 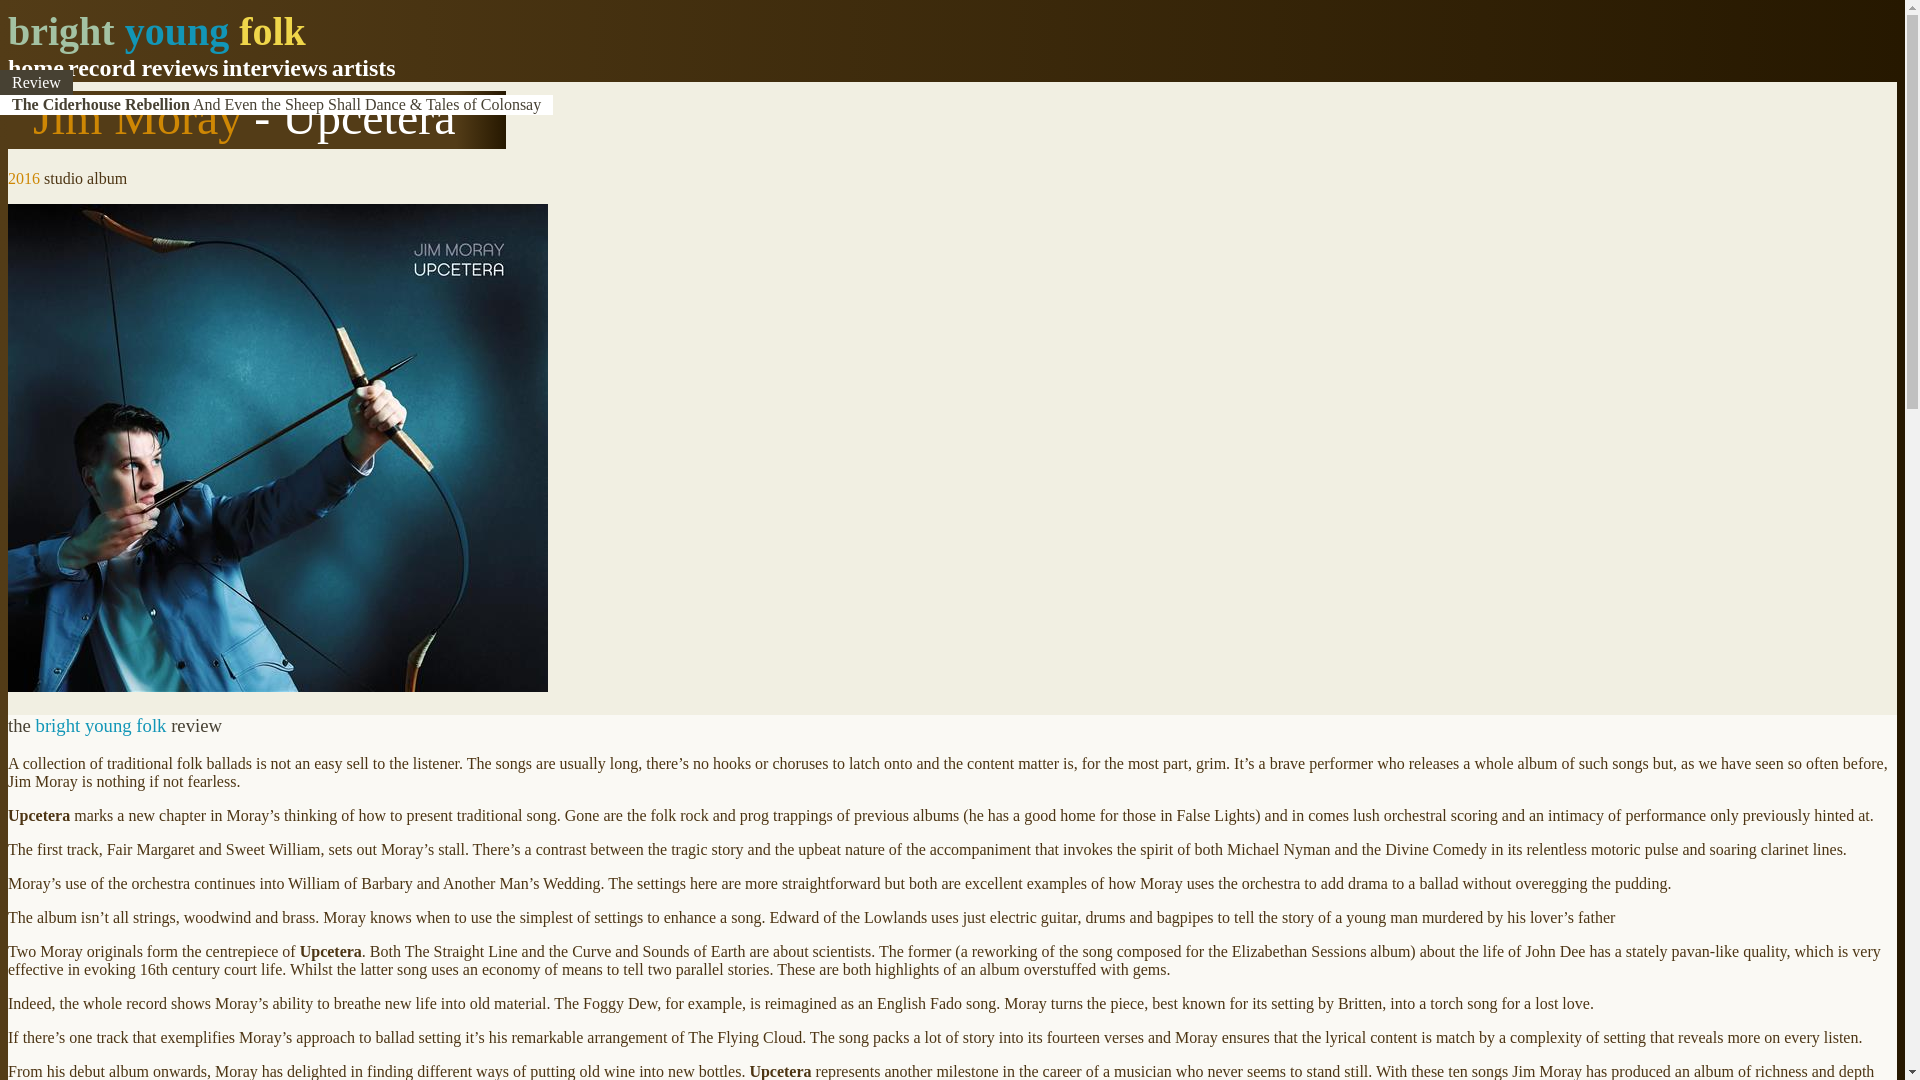 I want to click on Jim Moray, so click(x=136, y=116).